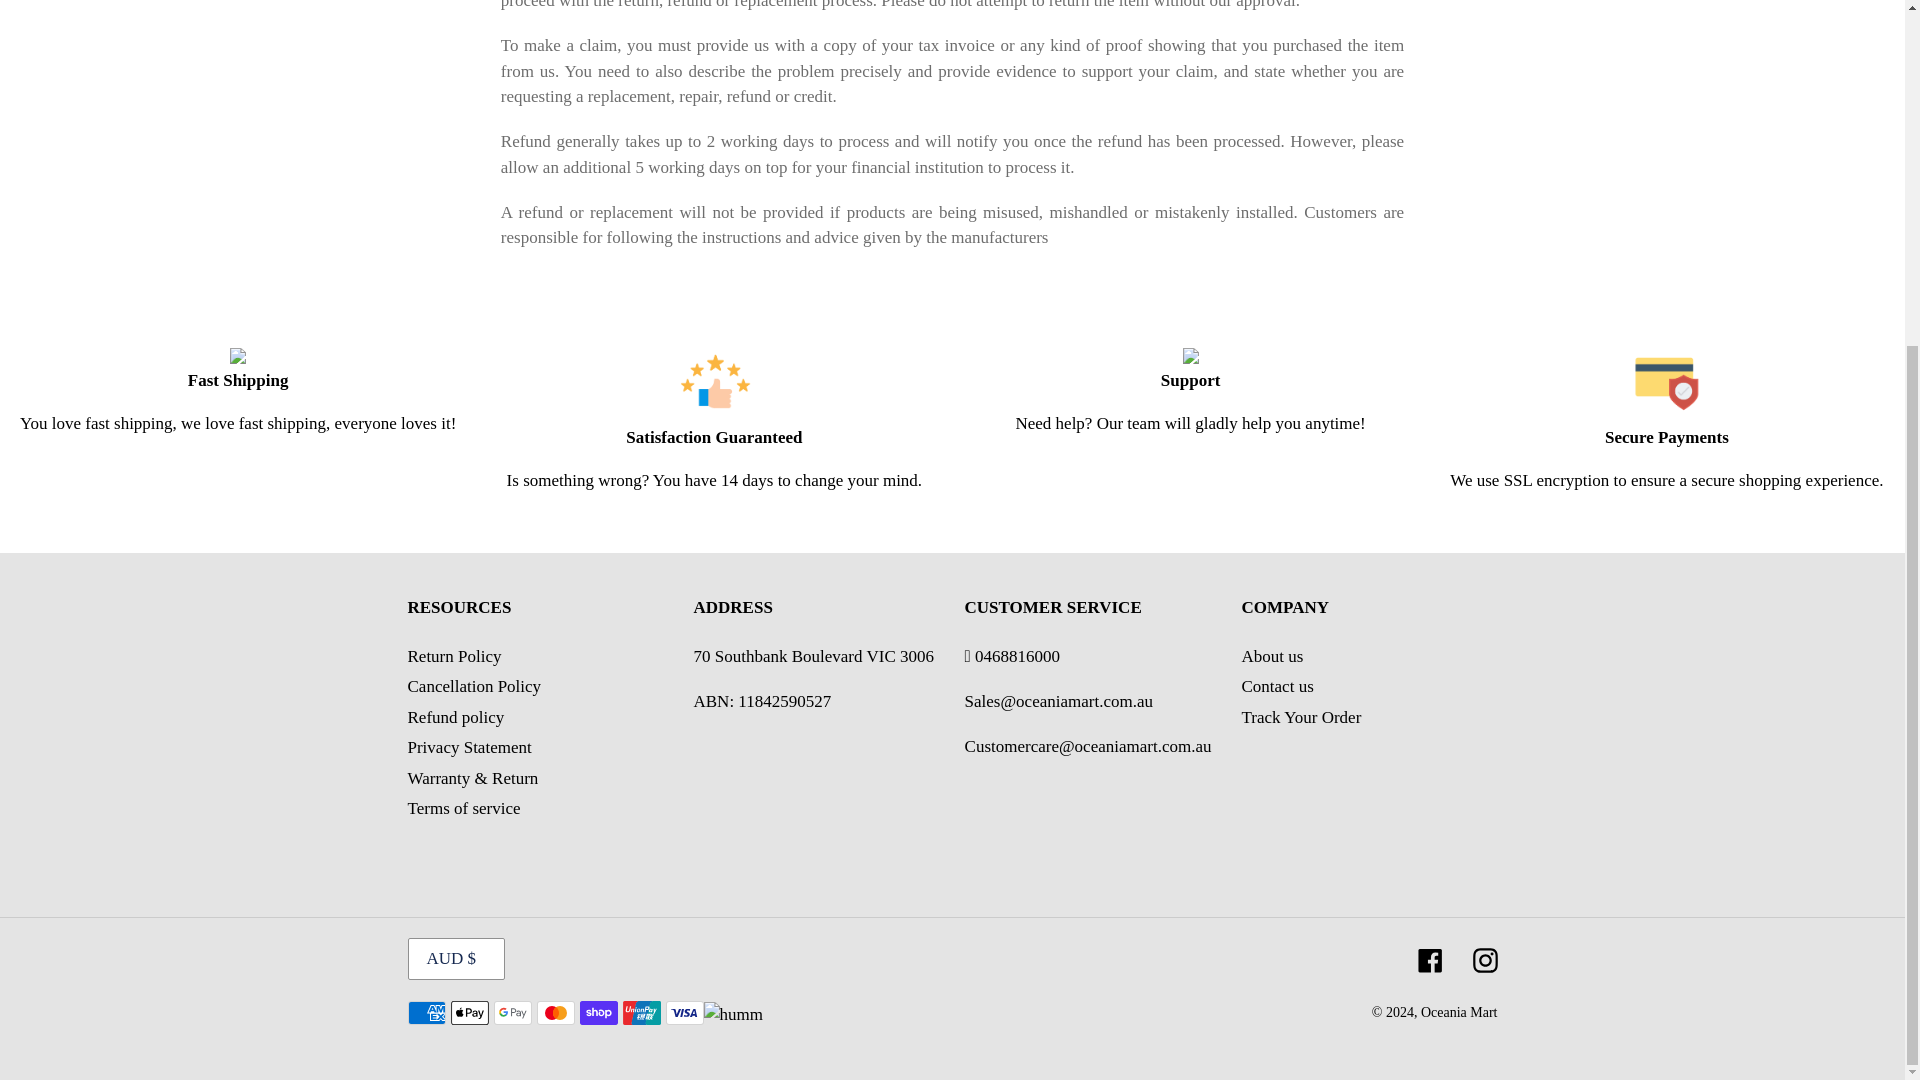 Image resolution: width=1920 pixels, height=1080 pixels. What do you see at coordinates (1278, 686) in the screenshot?
I see `Contact us` at bounding box center [1278, 686].